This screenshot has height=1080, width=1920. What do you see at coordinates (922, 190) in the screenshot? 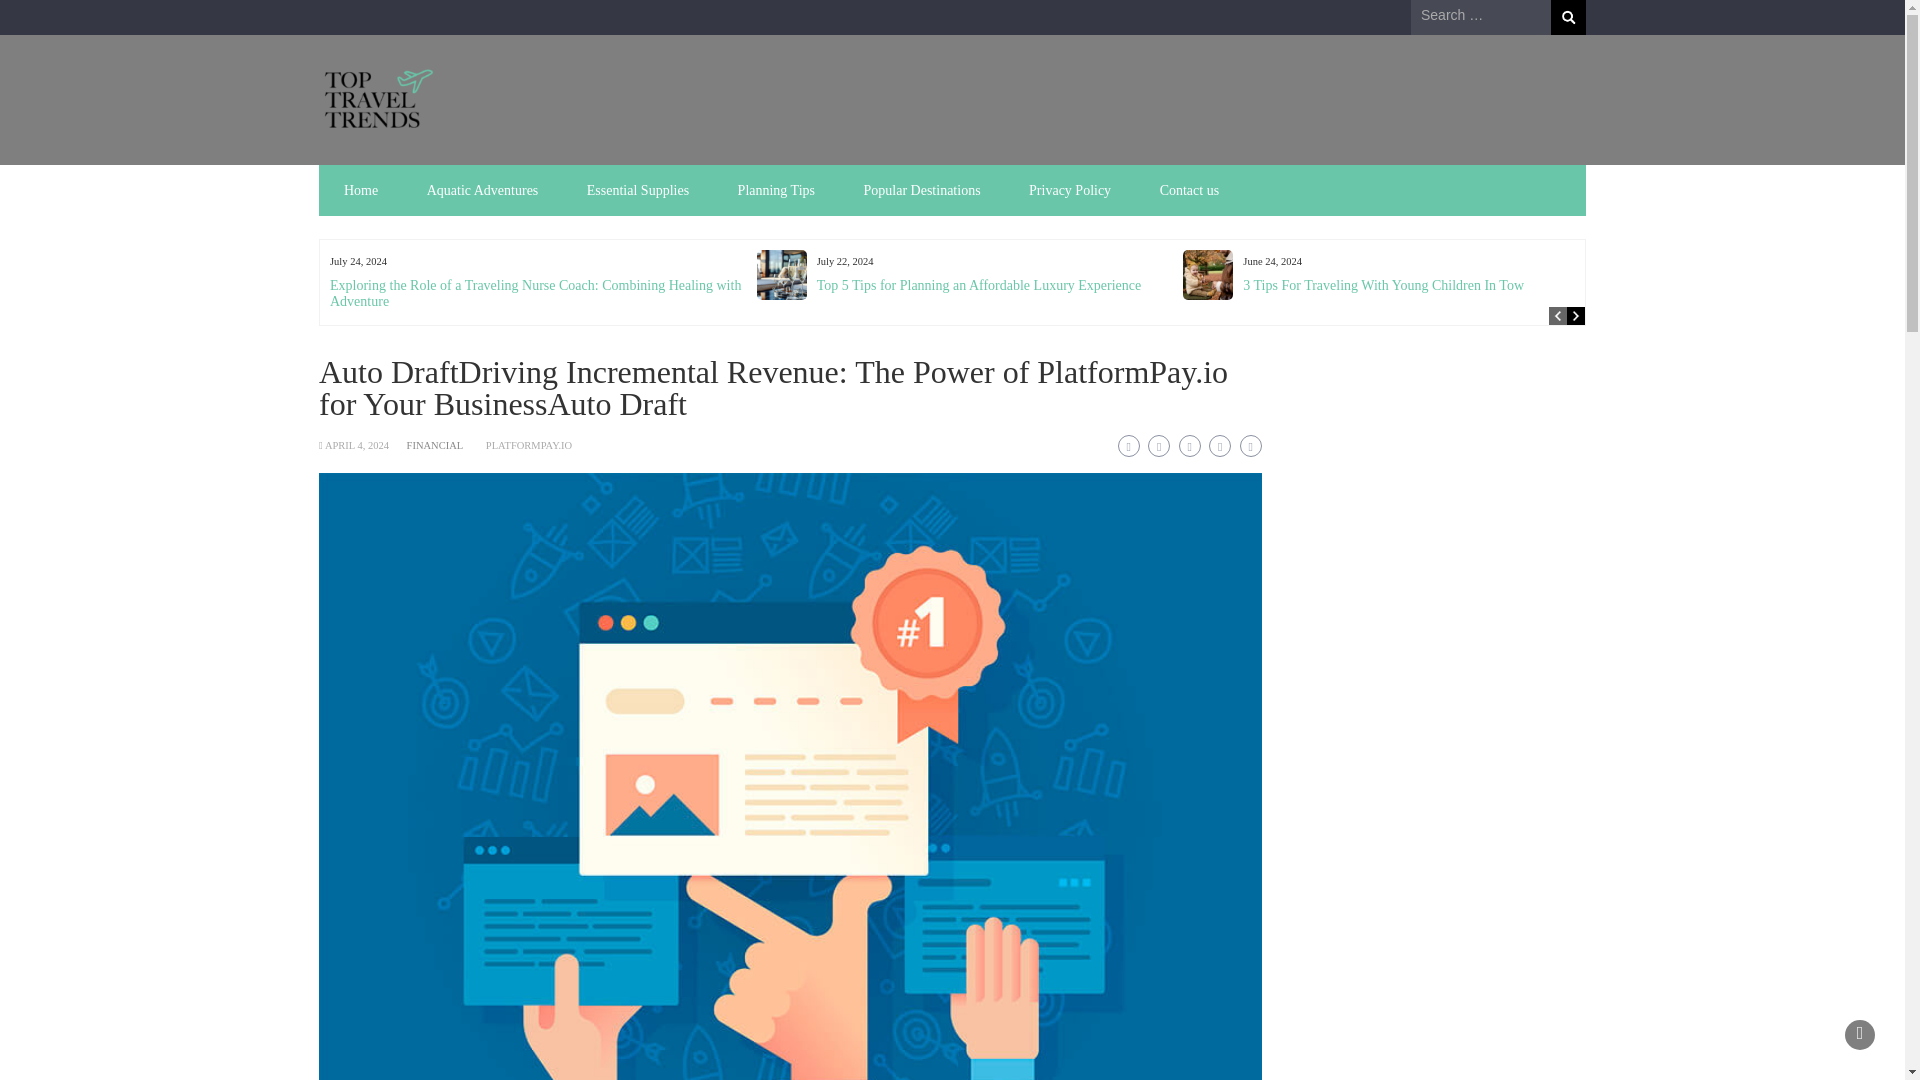
I see `Popular Destinations` at bounding box center [922, 190].